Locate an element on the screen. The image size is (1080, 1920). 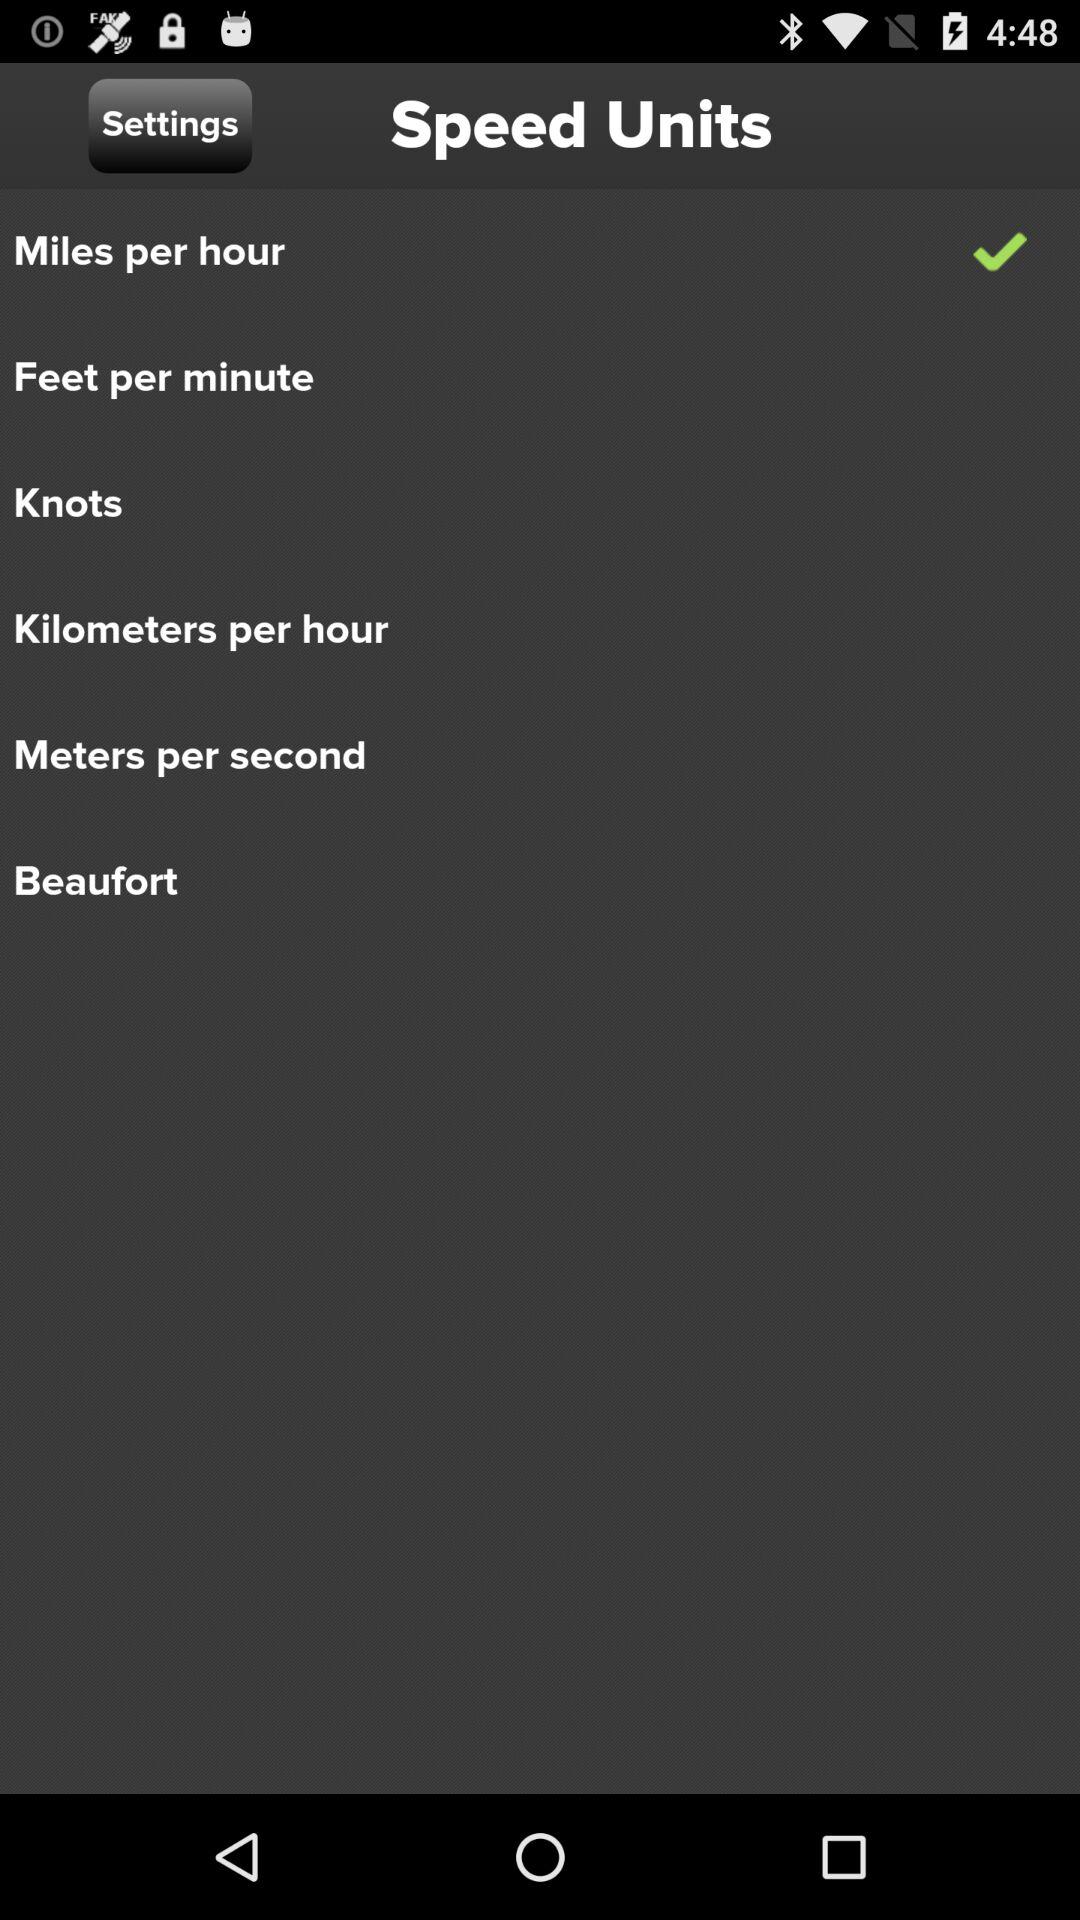
choose icon above beaufort icon is located at coordinates (526, 756).